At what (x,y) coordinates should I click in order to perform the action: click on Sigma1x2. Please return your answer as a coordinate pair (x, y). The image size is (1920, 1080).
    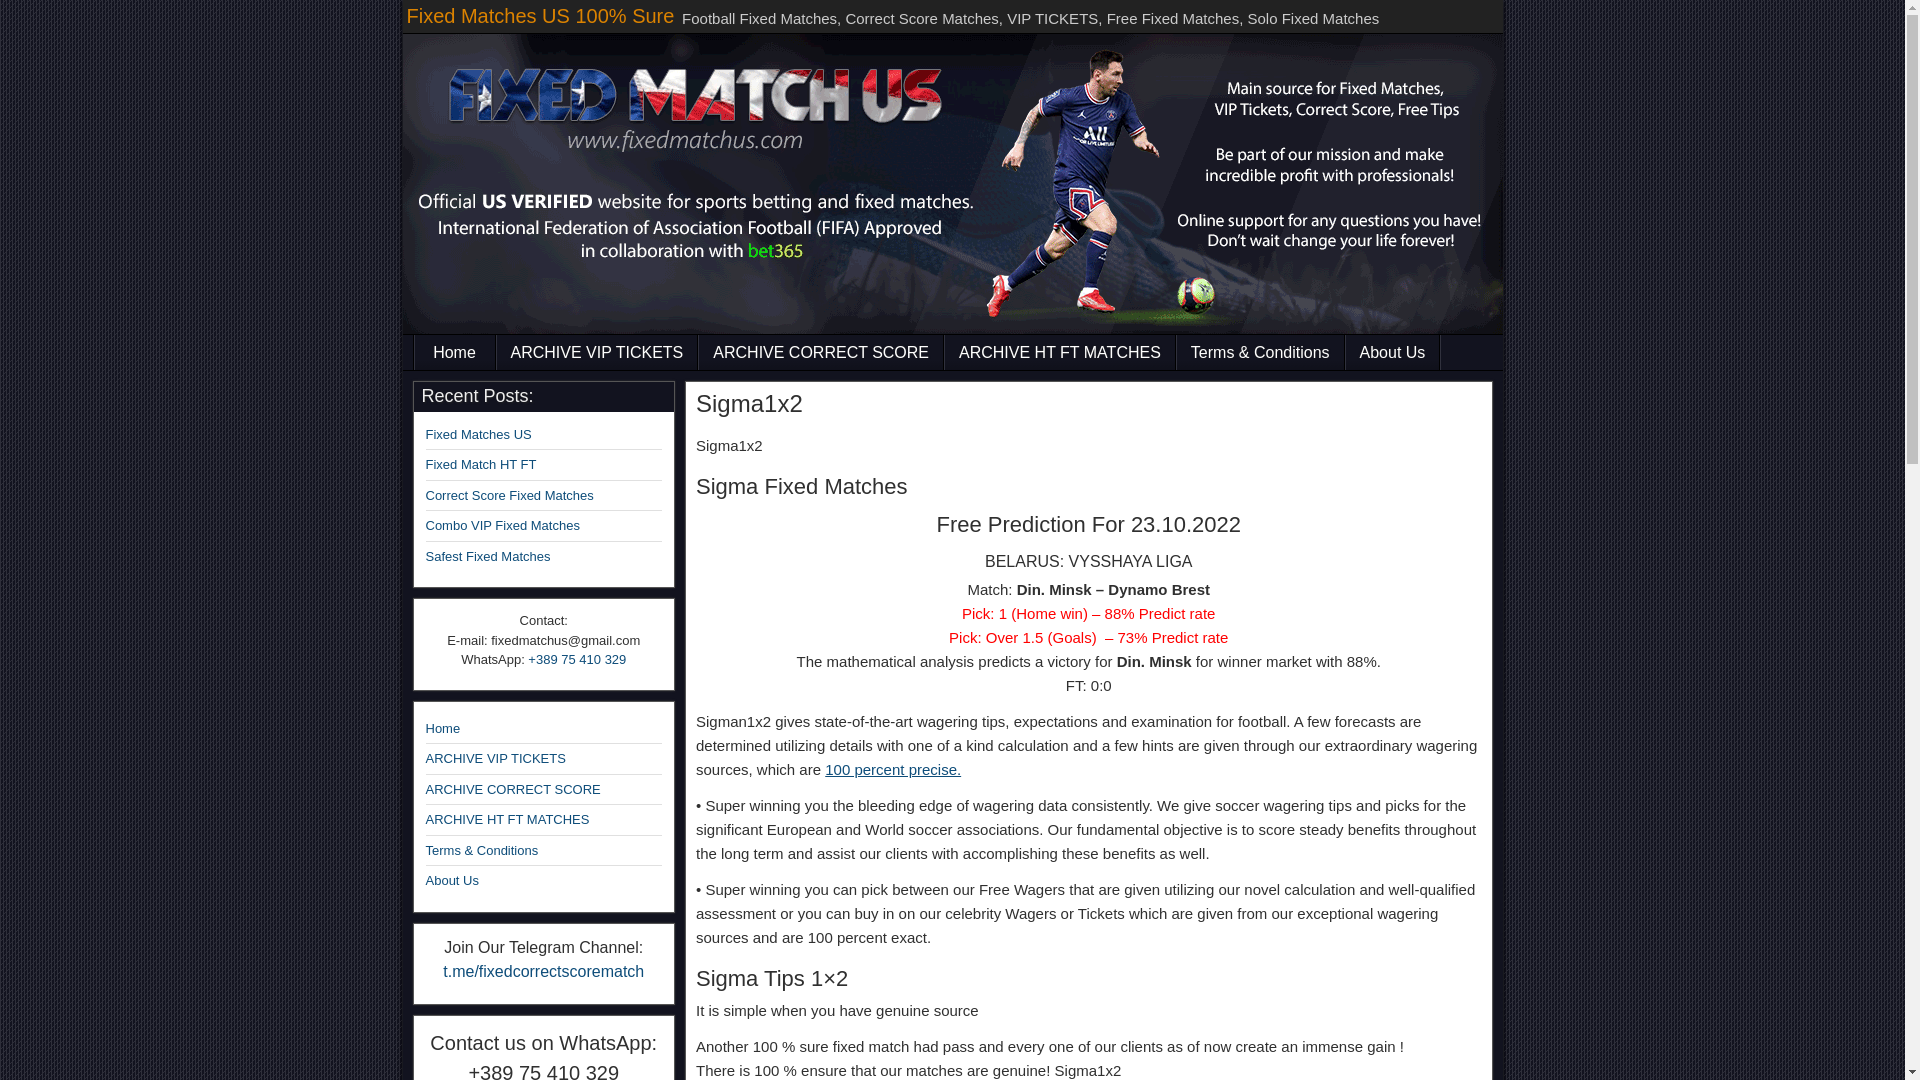
    Looking at the image, I should click on (748, 402).